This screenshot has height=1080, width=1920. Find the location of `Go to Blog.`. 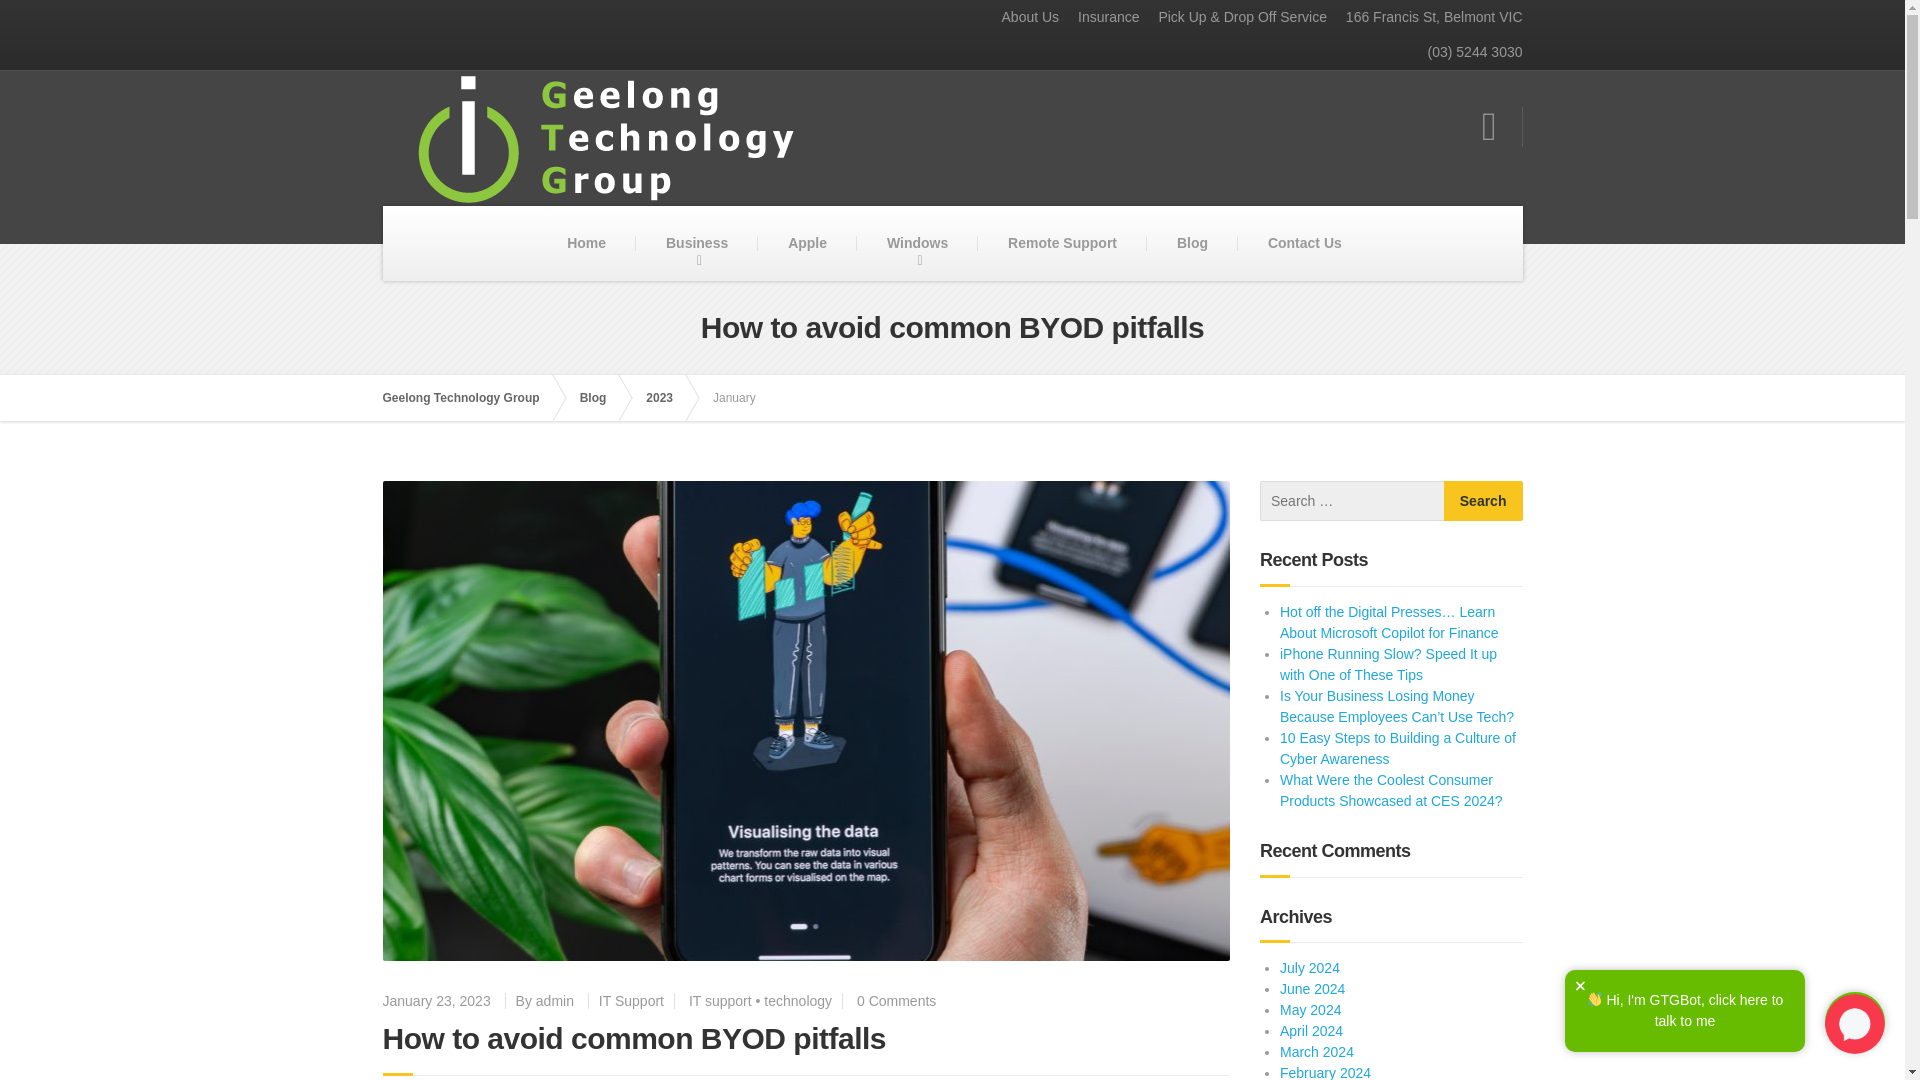

Go to Blog. is located at coordinates (603, 398).